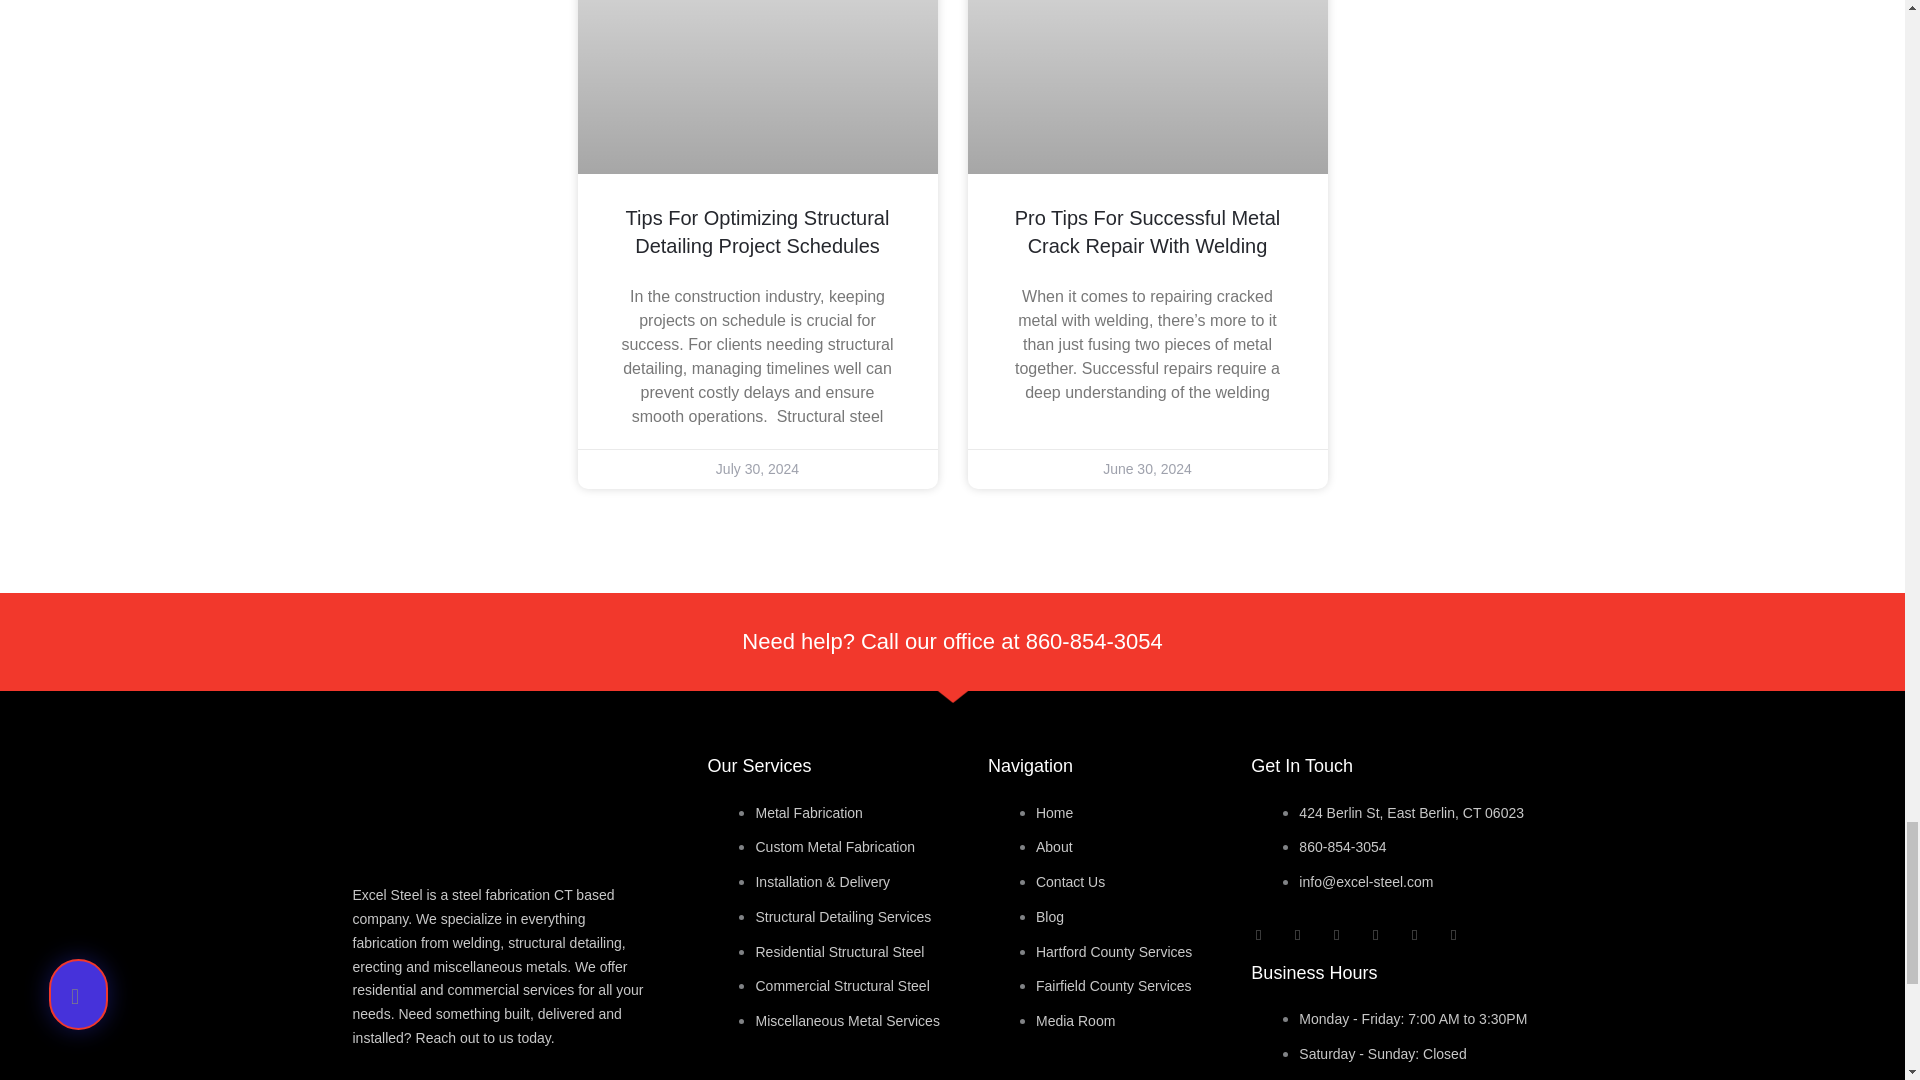 The image size is (1920, 1080). Describe the element at coordinates (834, 847) in the screenshot. I see `Custom Metal Fabrication` at that location.